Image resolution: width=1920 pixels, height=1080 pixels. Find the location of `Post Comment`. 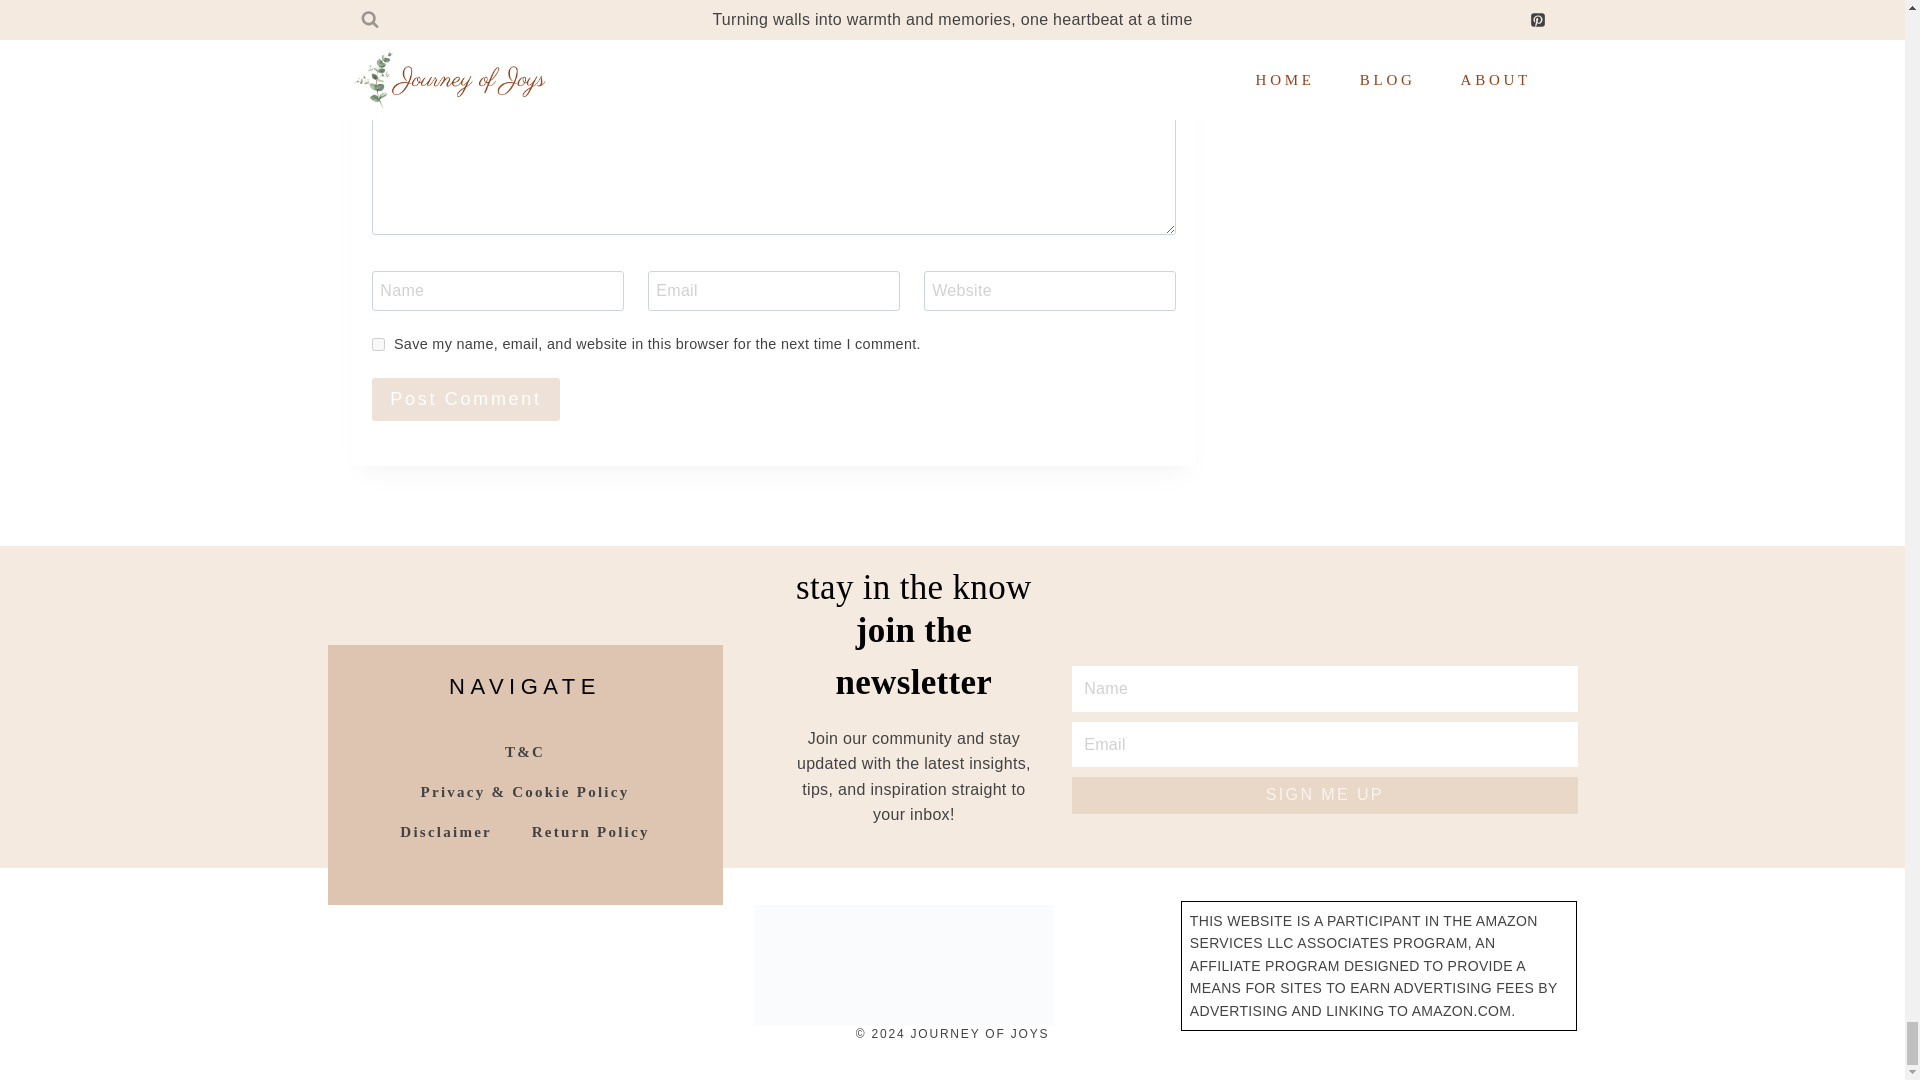

Post Comment is located at coordinates (465, 400).